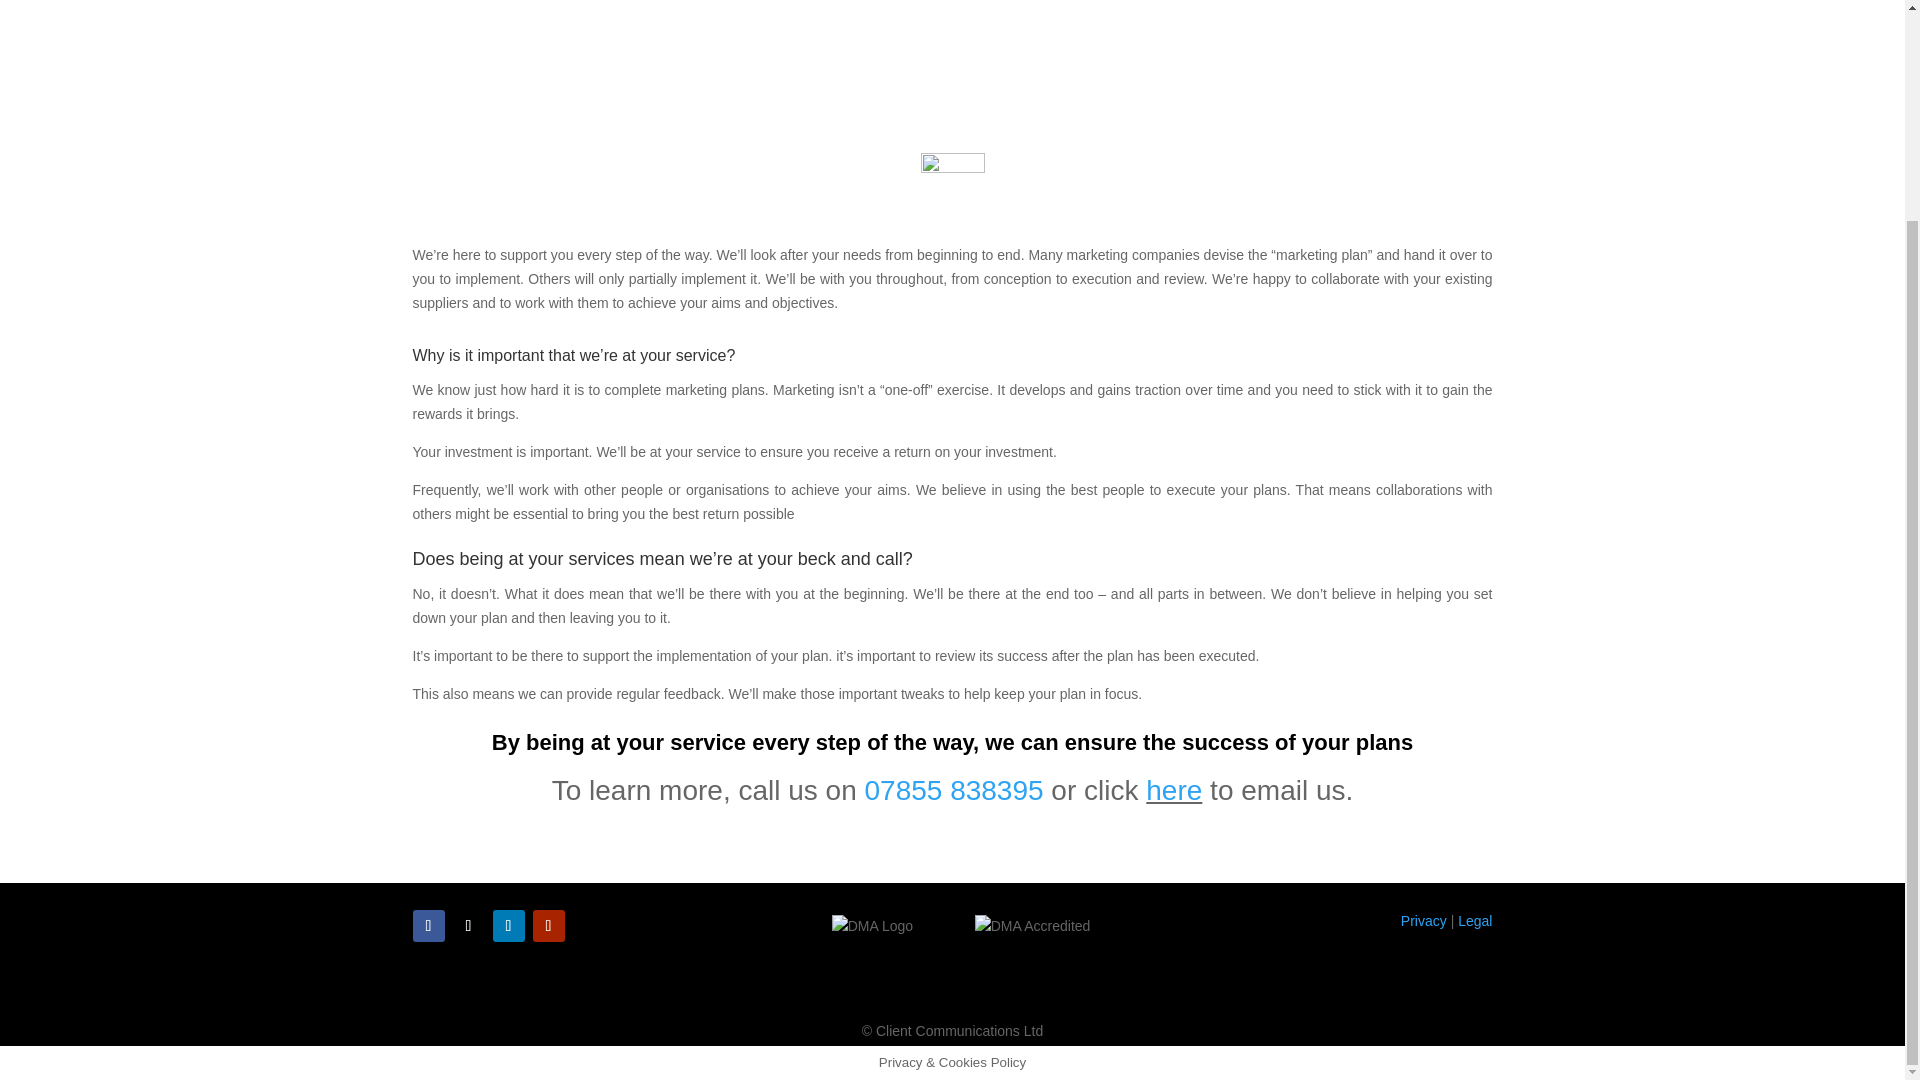  Describe the element at coordinates (508, 926) in the screenshot. I see `Follow on LinkedIn` at that location.